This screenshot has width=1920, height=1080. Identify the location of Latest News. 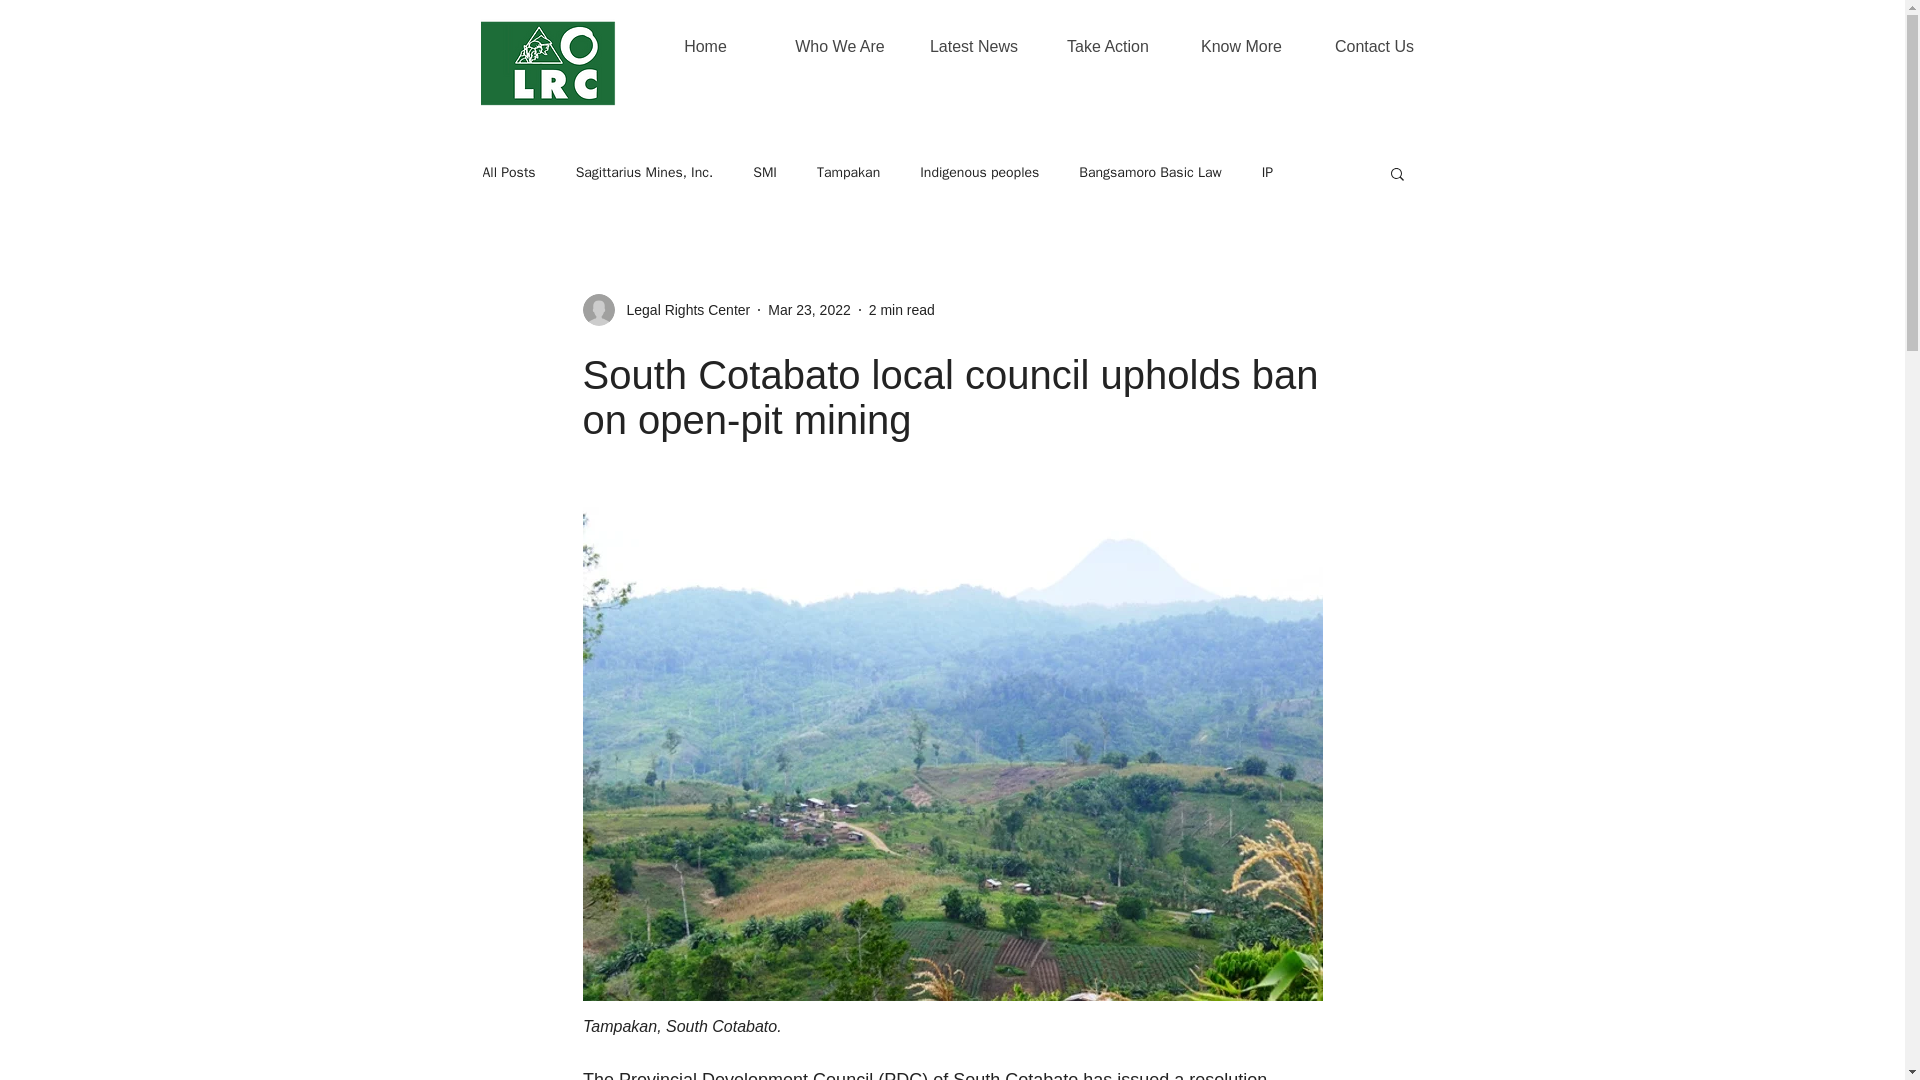
(973, 46).